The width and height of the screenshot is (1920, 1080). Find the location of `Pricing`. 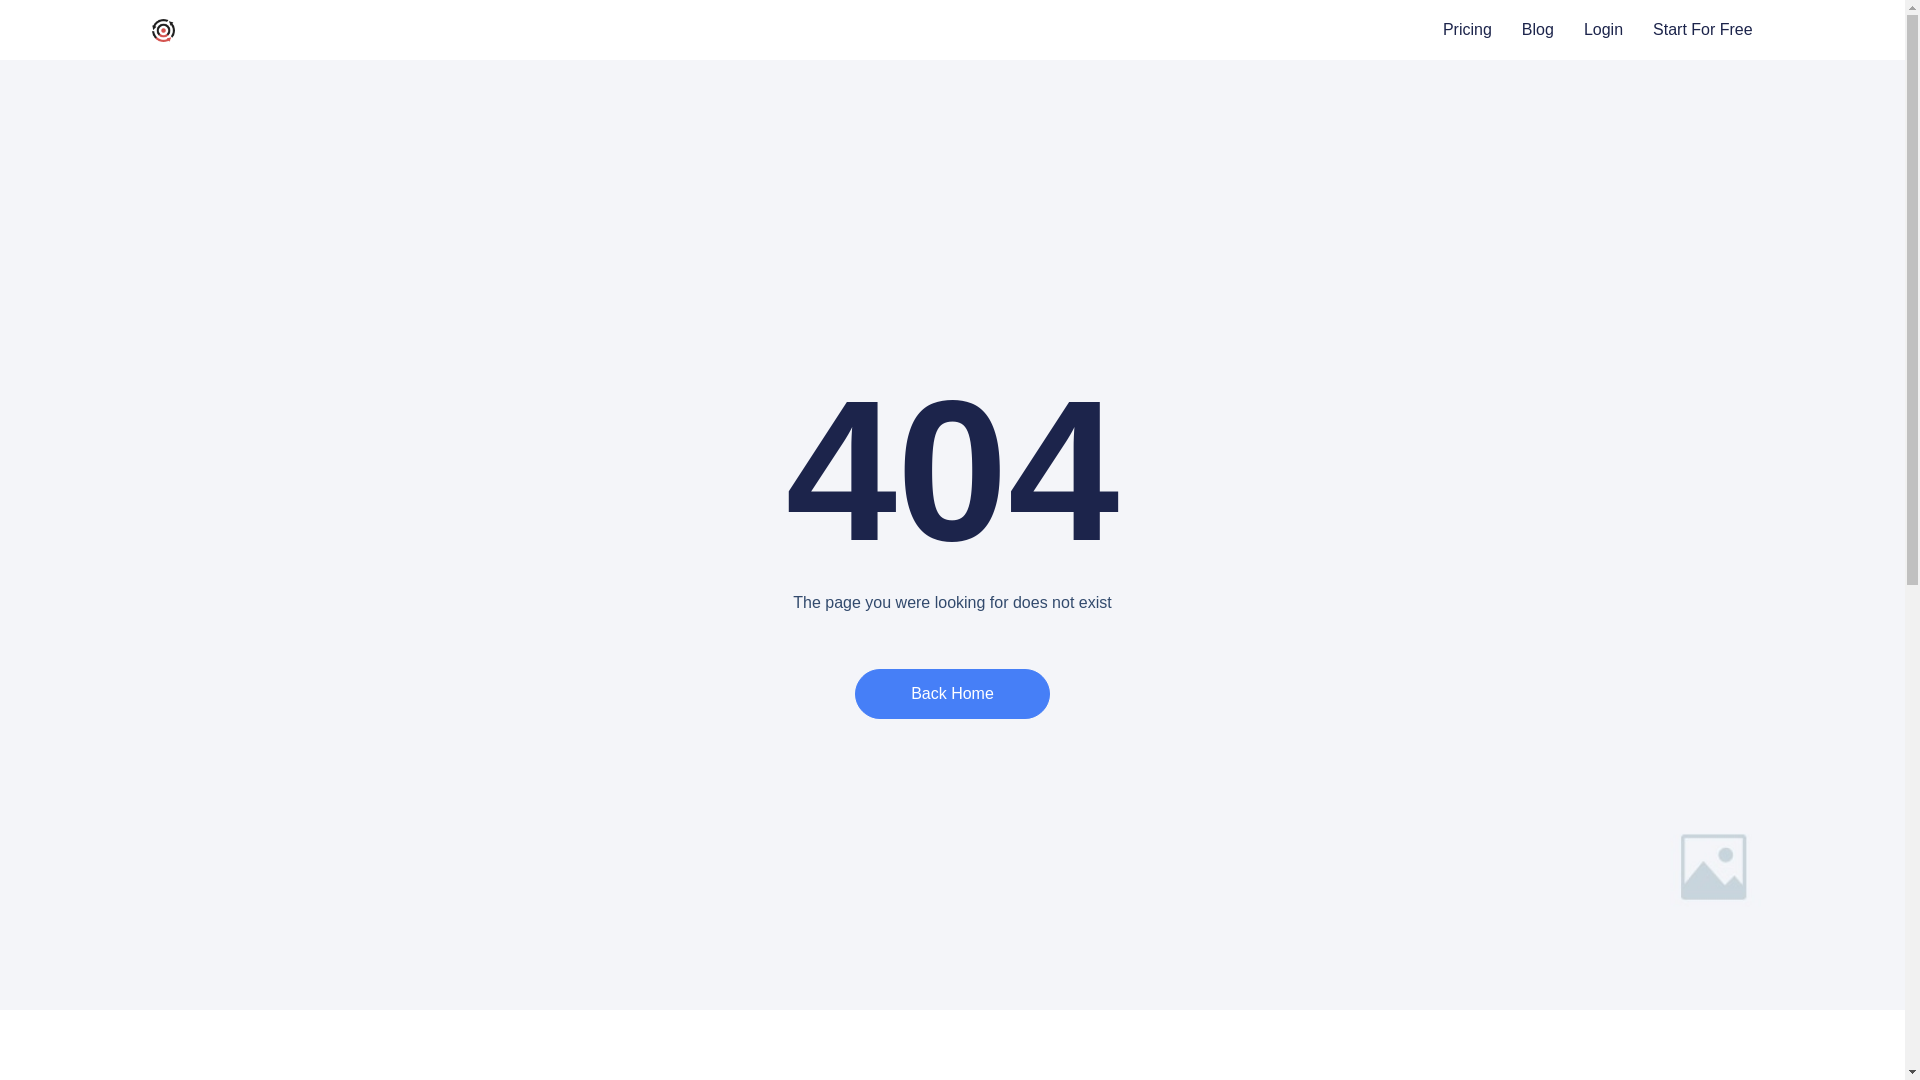

Pricing is located at coordinates (1467, 30).